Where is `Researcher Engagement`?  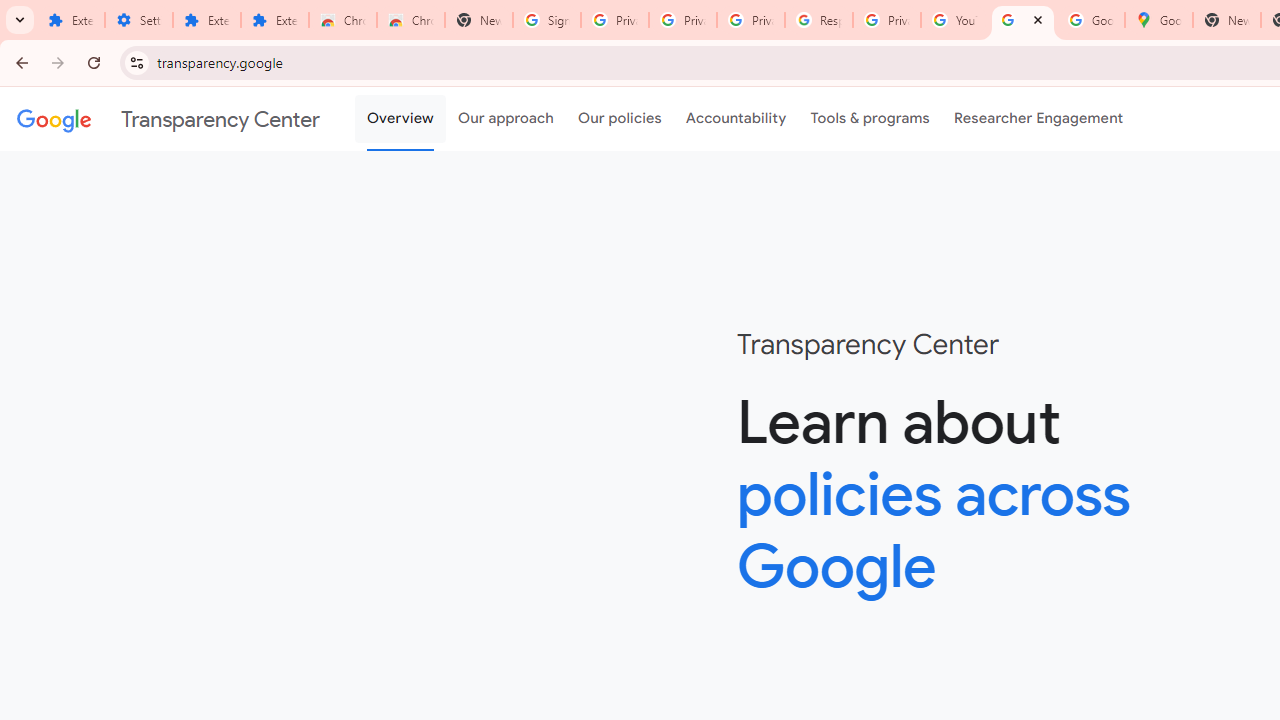
Researcher Engagement is located at coordinates (1038, 119).